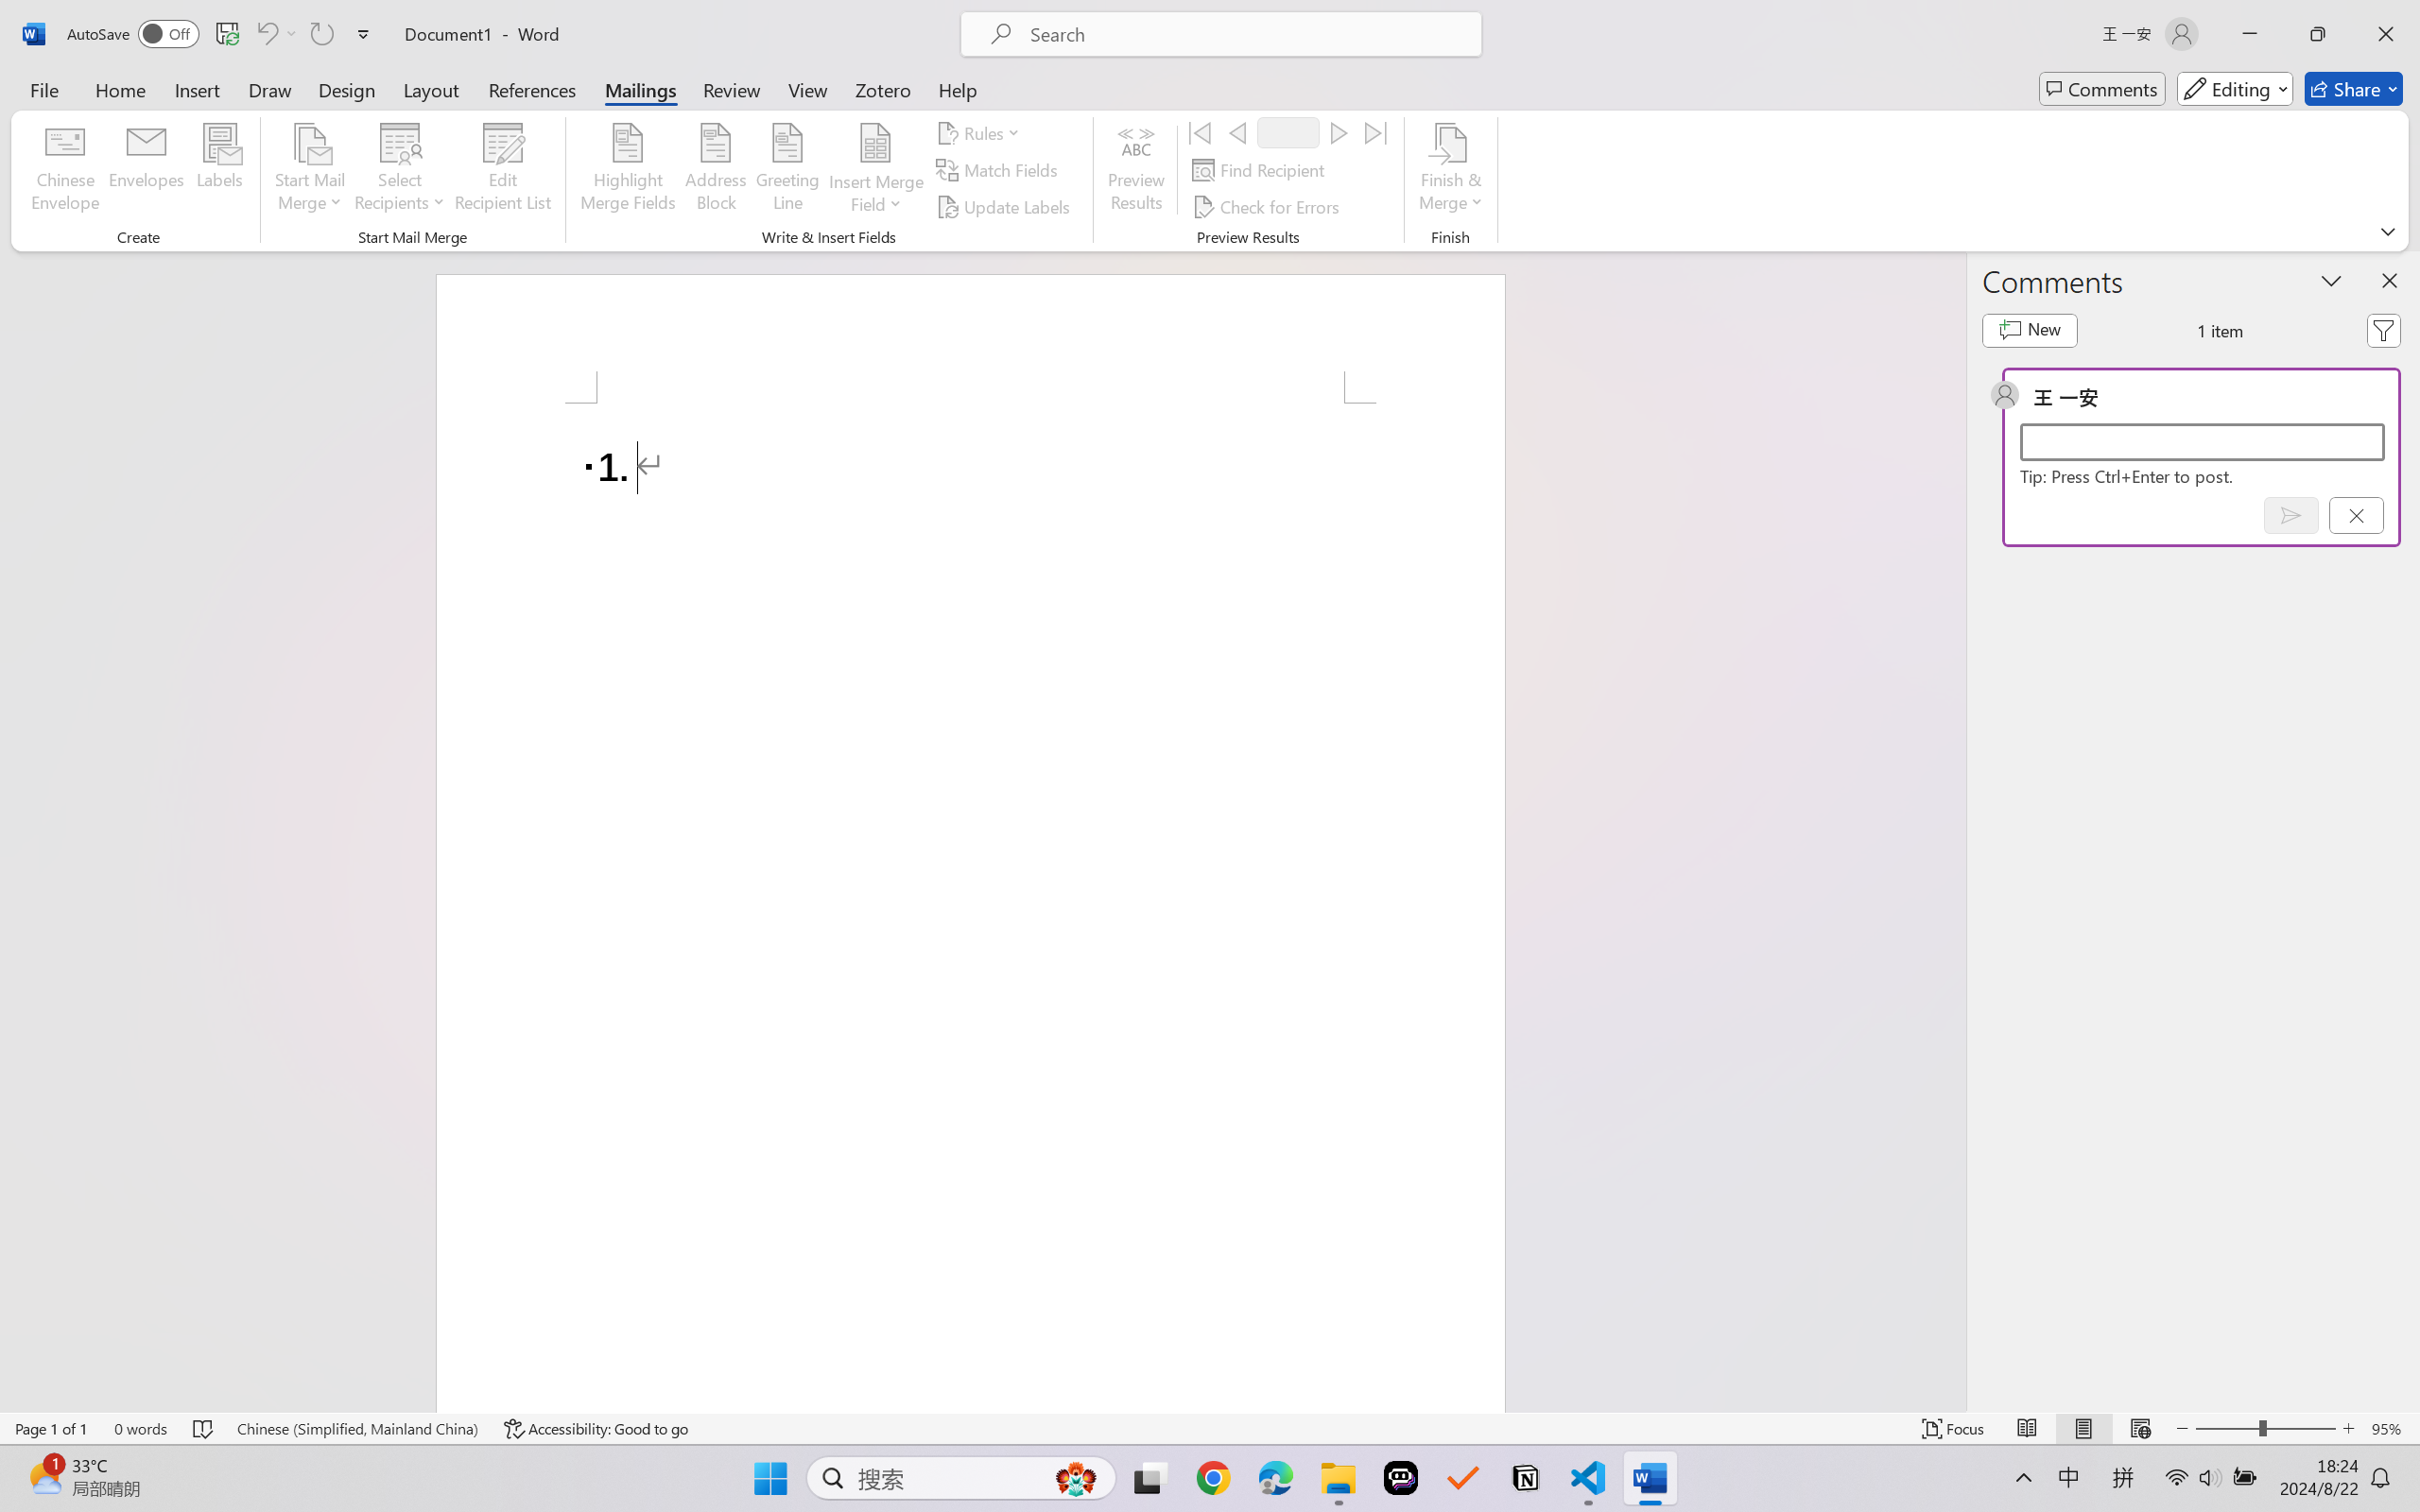 The image size is (2420, 1512). What do you see at coordinates (1123, 82) in the screenshot?
I see `Shape Fill Dark Green, Accent 2` at bounding box center [1123, 82].